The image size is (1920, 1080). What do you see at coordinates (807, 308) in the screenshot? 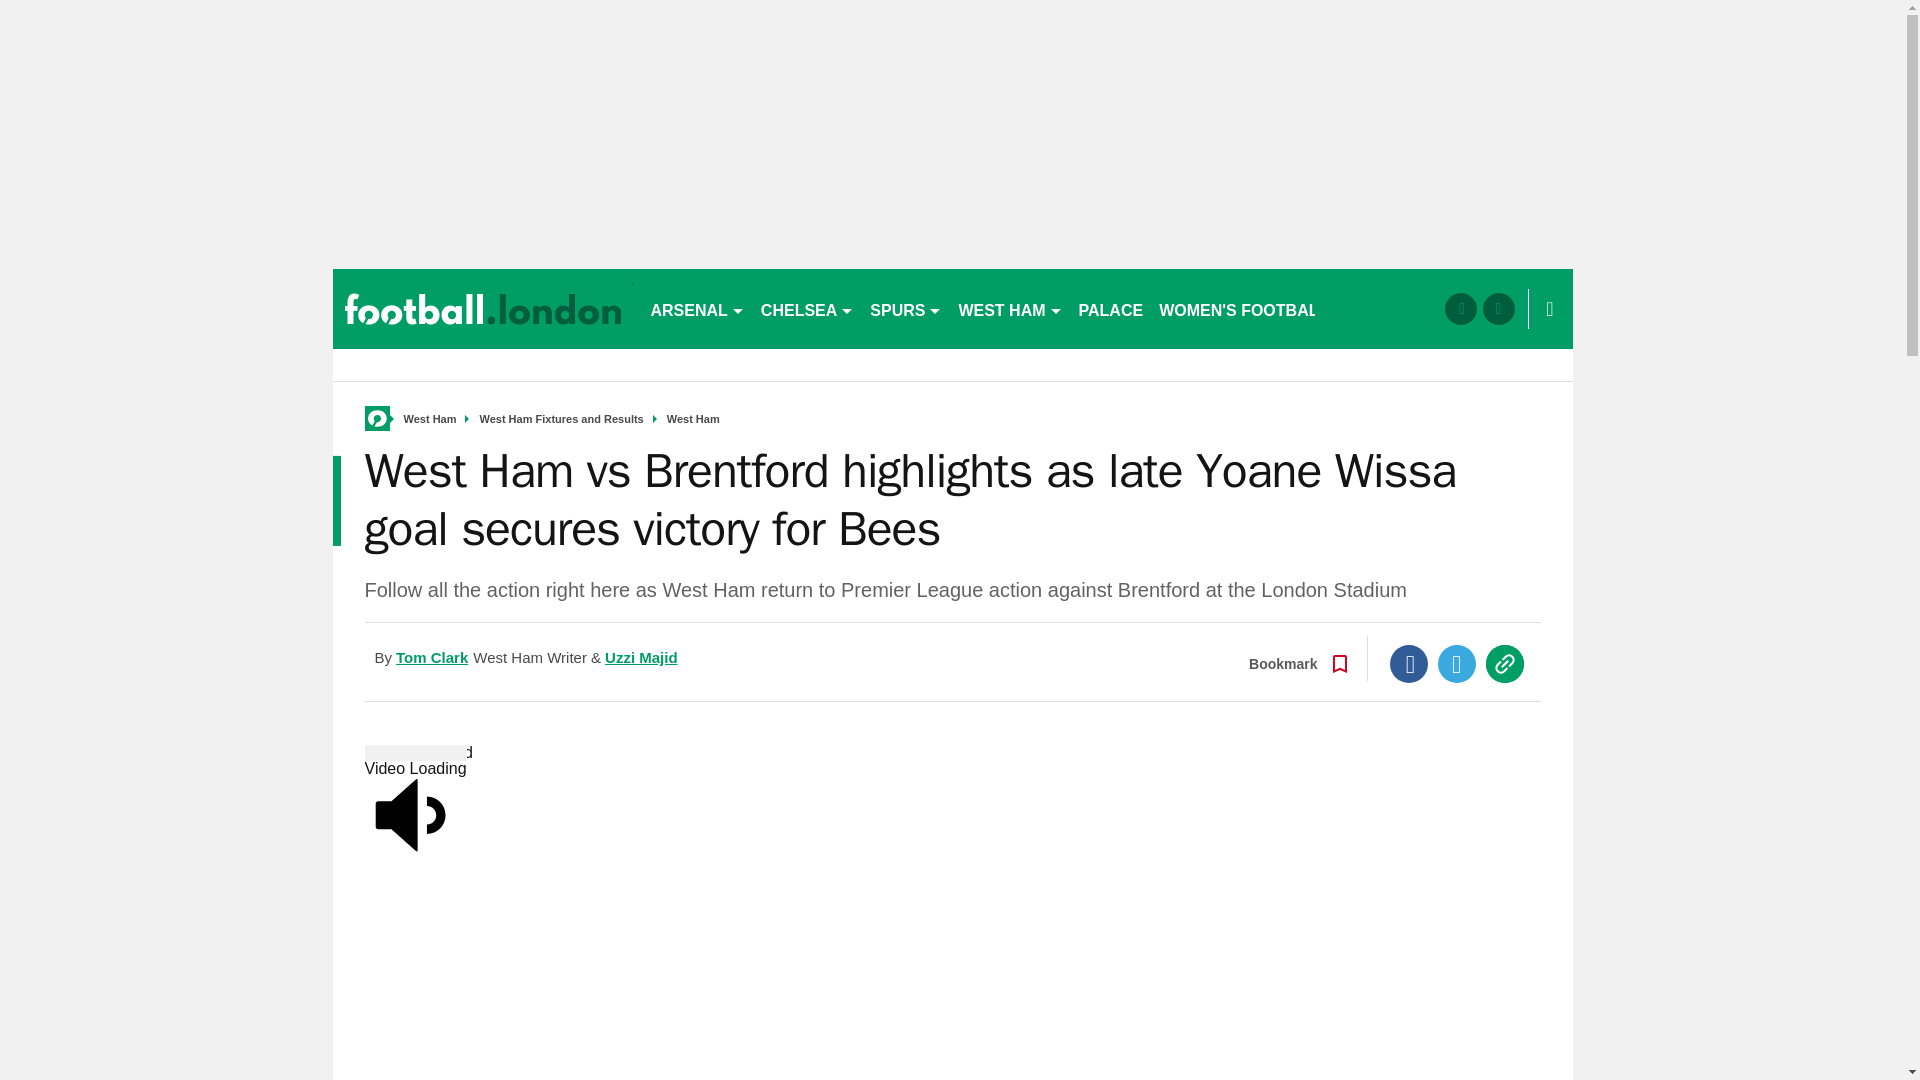
I see `CHELSEA` at bounding box center [807, 308].